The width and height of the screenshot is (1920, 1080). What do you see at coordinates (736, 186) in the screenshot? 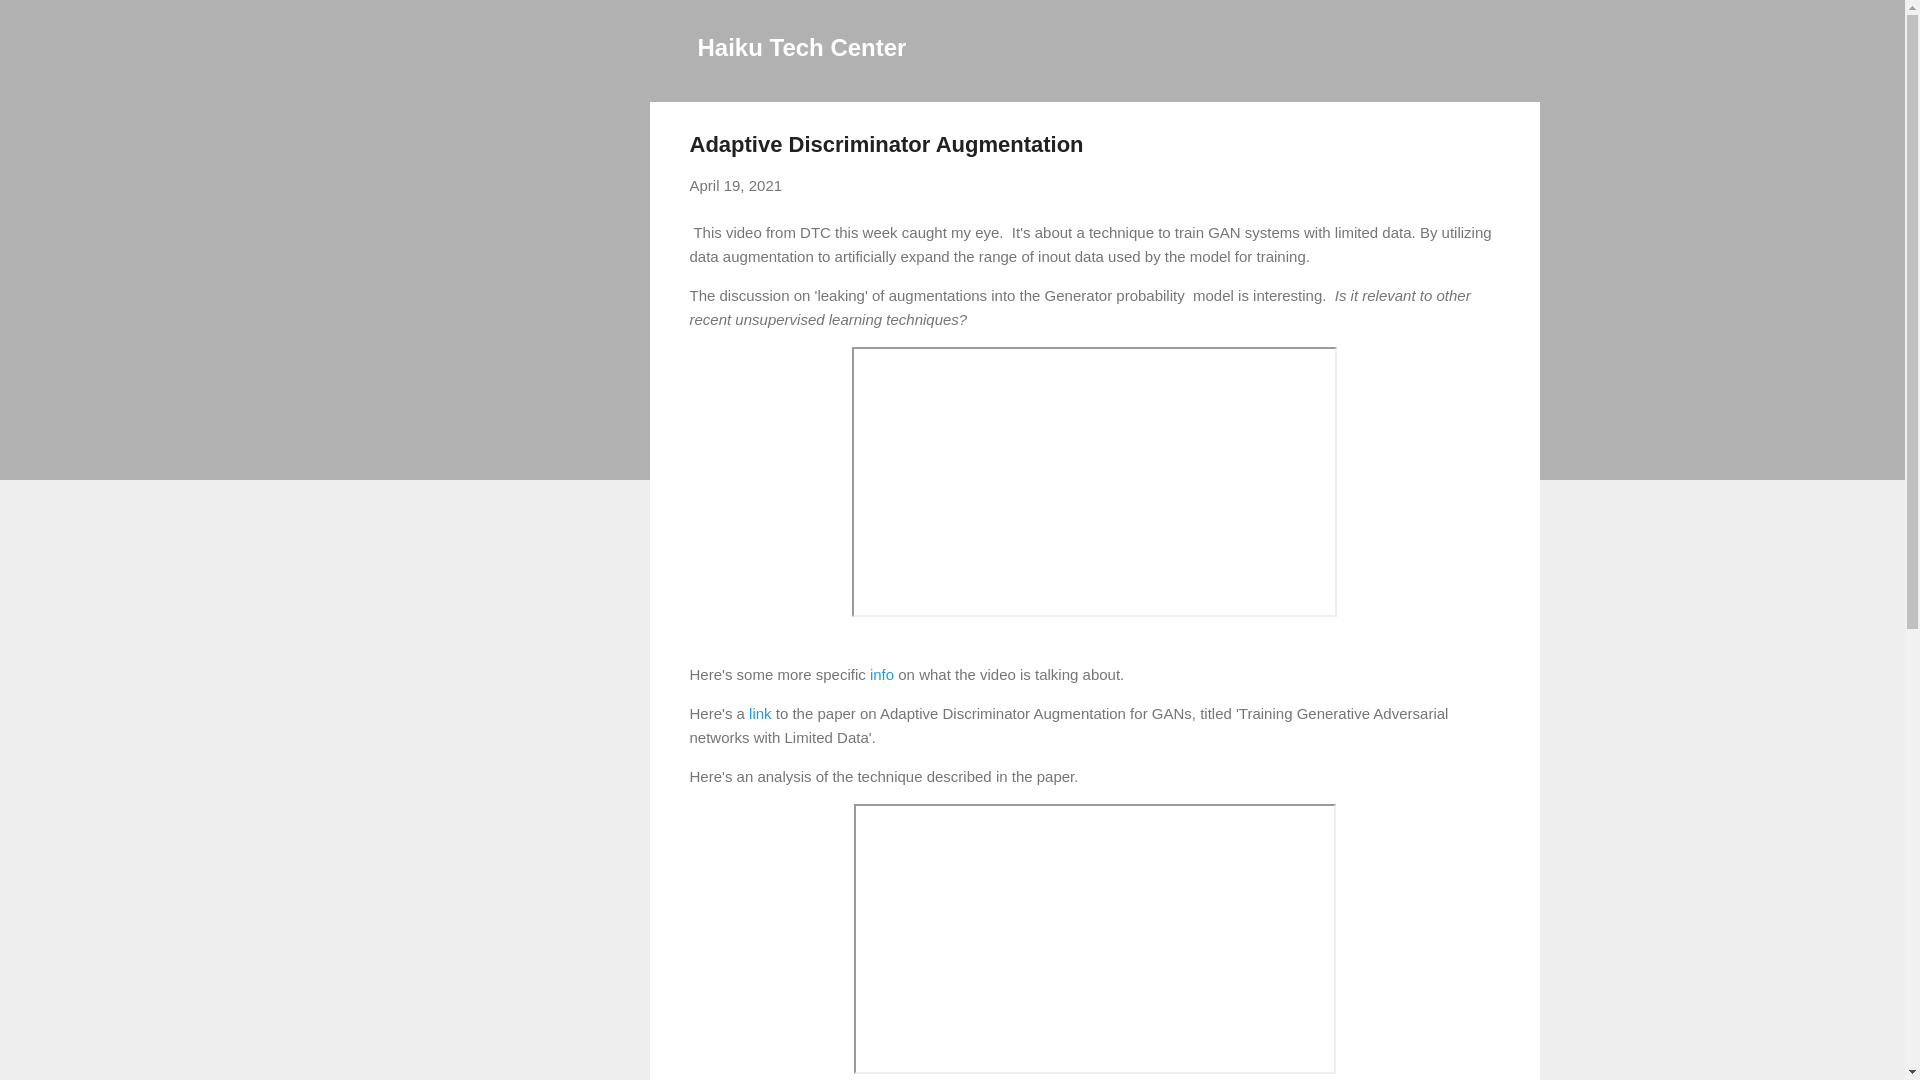
I see `permanent link` at bounding box center [736, 186].